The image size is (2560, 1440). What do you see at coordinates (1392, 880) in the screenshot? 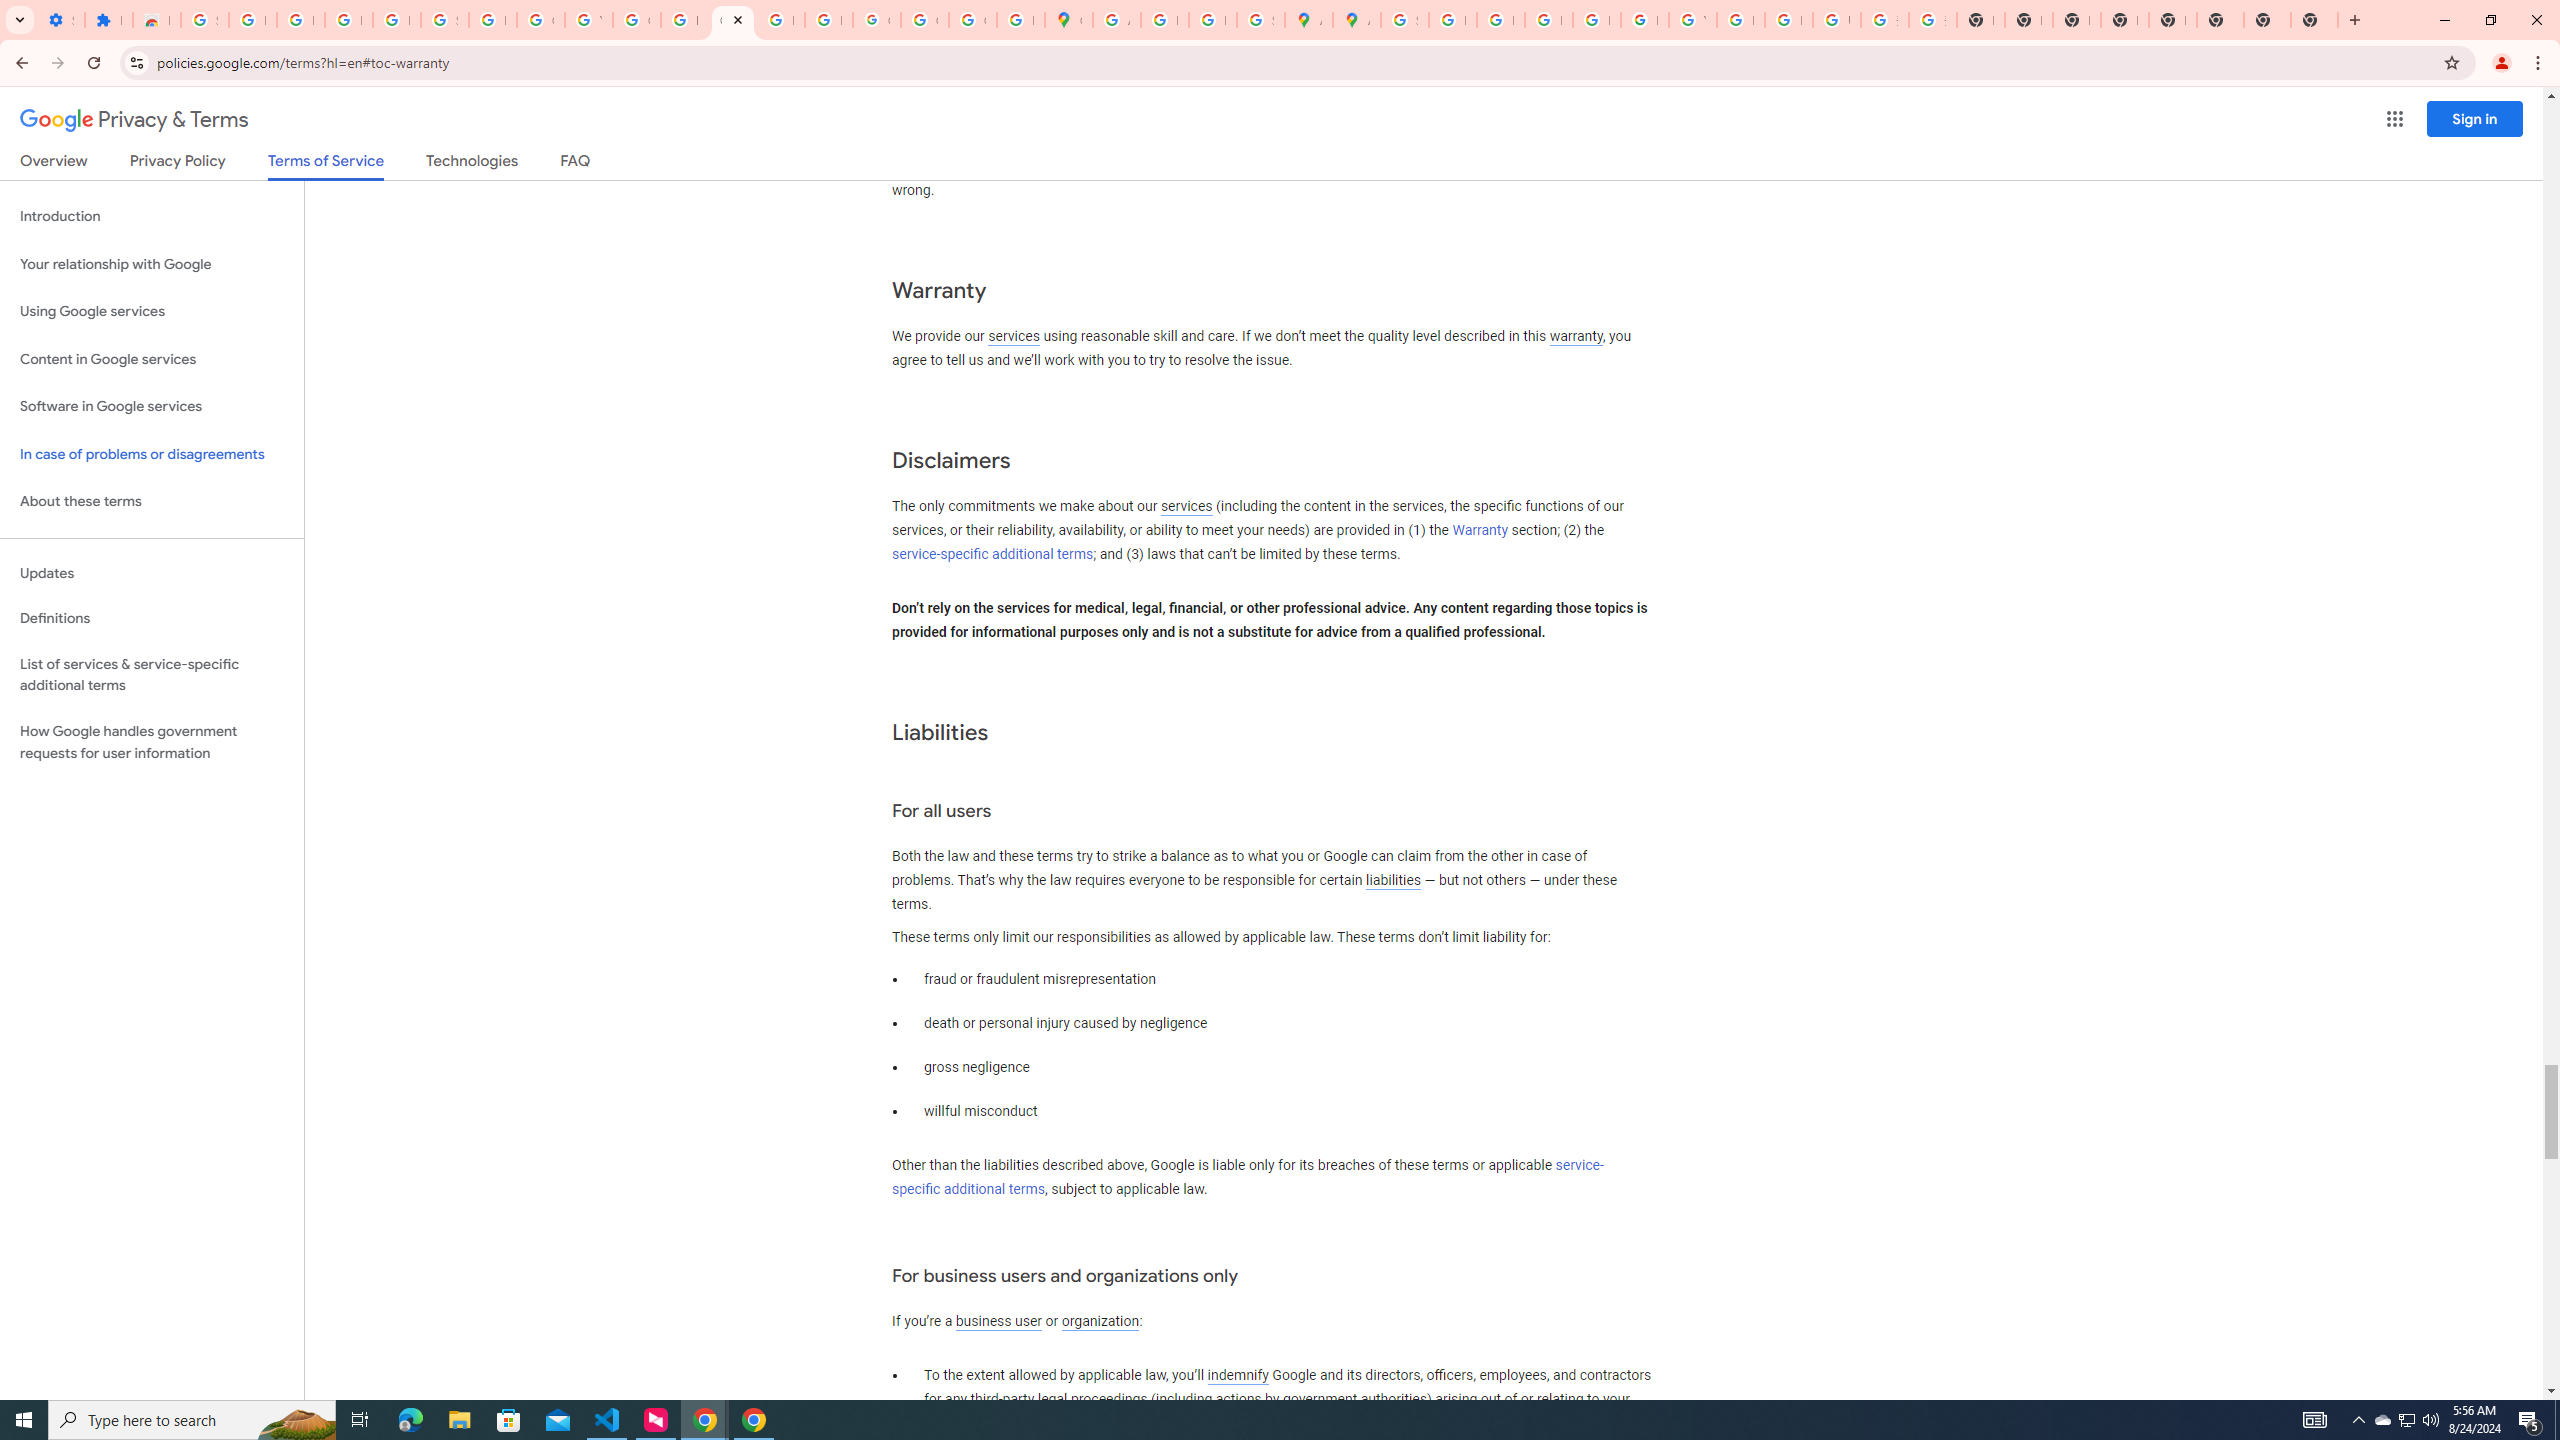
I see `liabilities` at bounding box center [1392, 880].